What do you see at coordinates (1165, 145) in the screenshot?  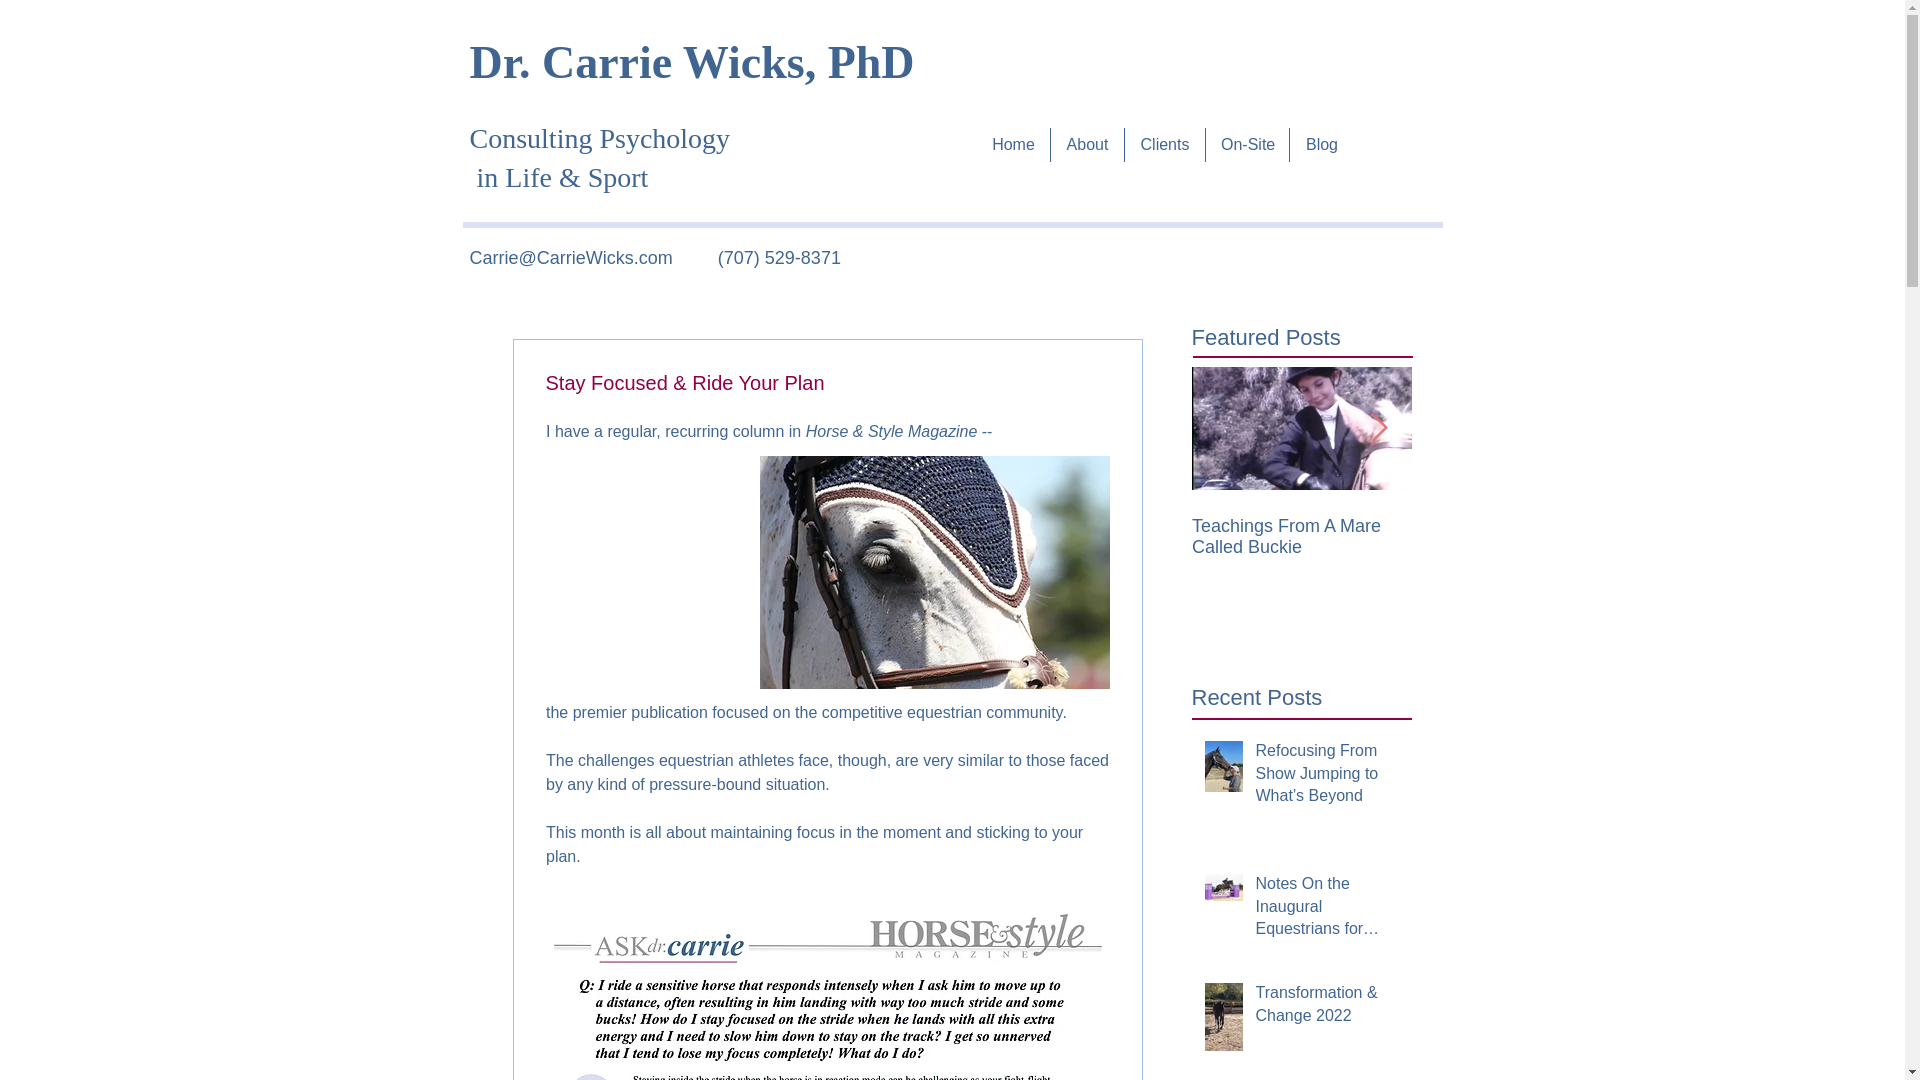 I see `Clients` at bounding box center [1165, 145].